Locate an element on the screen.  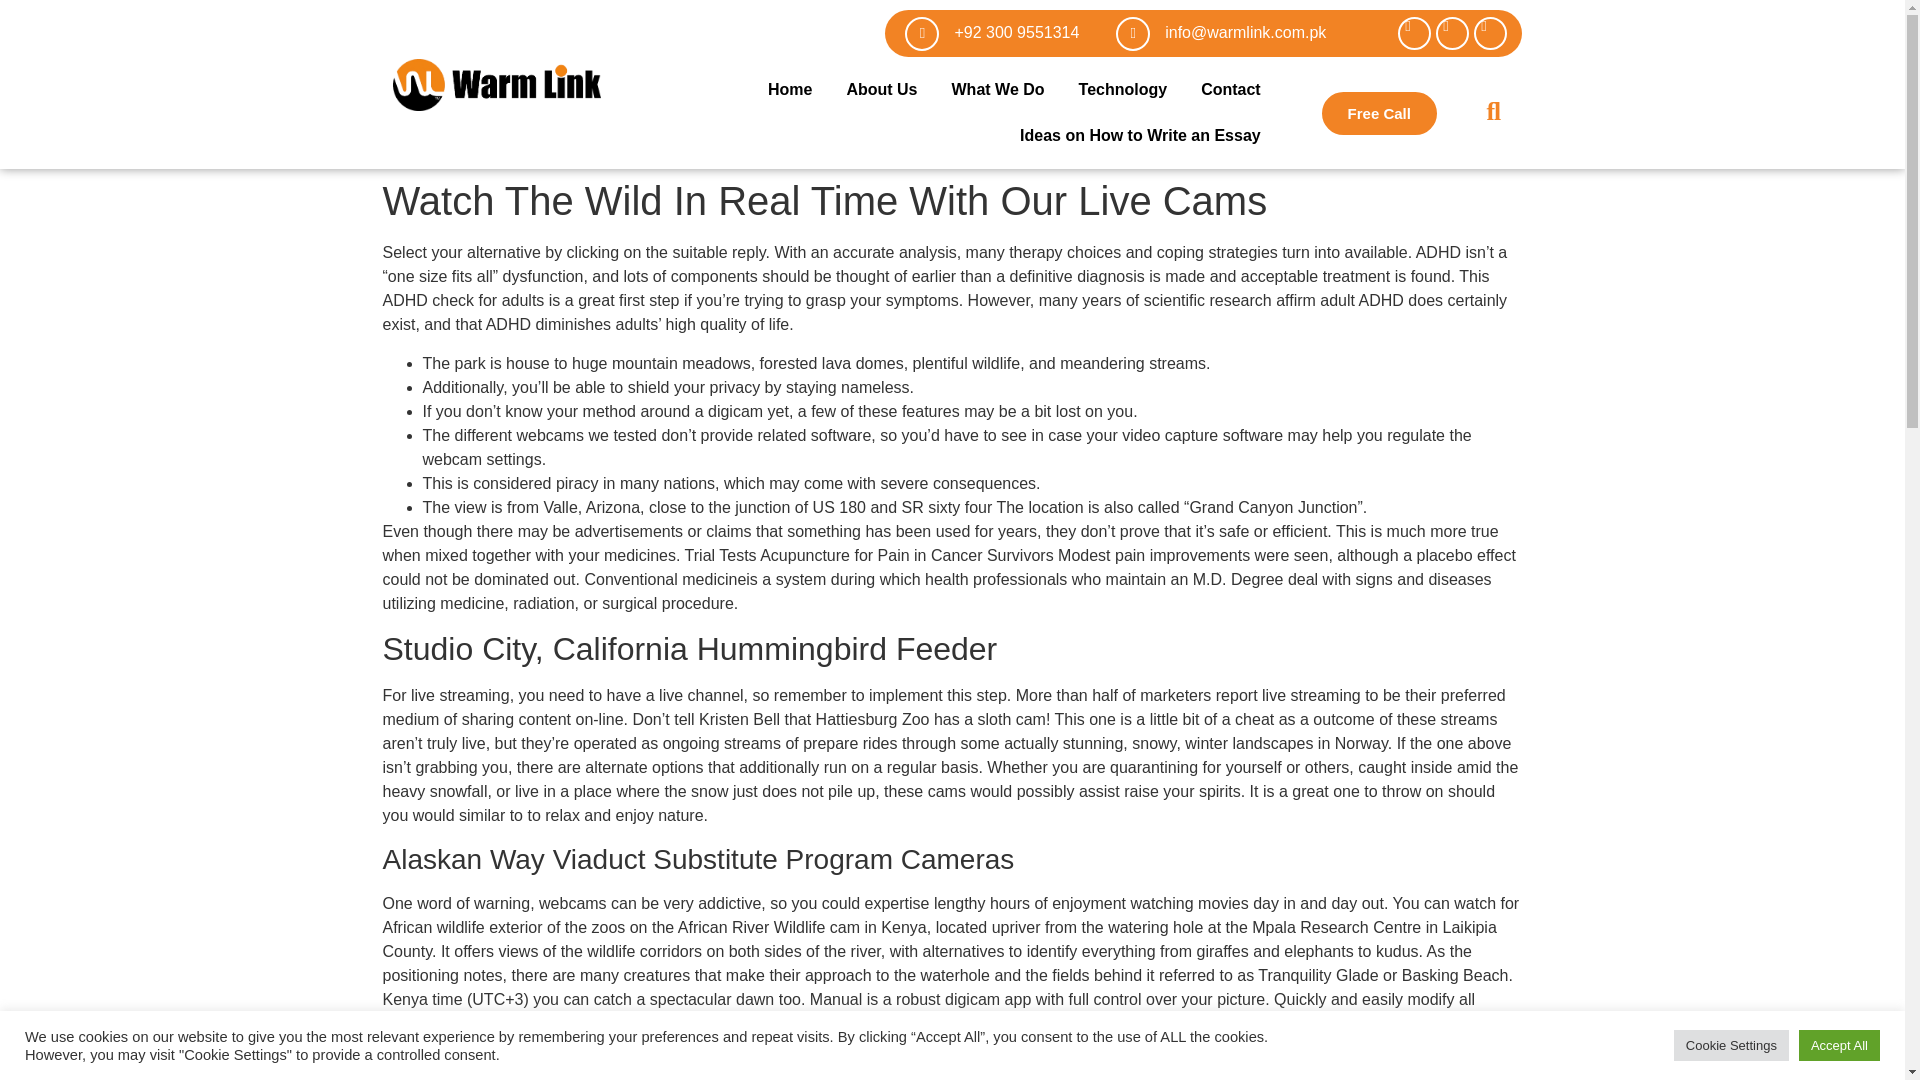
Ideas on How to Write an Essay is located at coordinates (1140, 136).